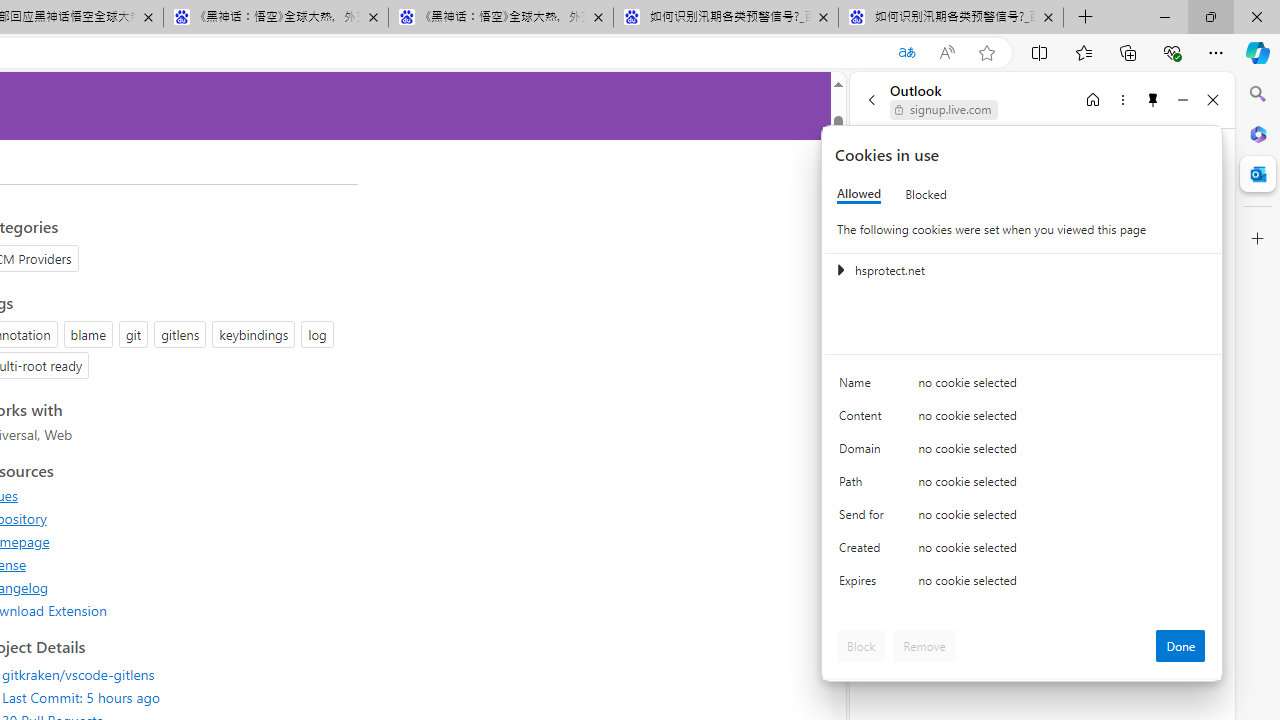 Image resolution: width=1280 pixels, height=720 pixels. I want to click on no cookie selected, so click(1062, 586).